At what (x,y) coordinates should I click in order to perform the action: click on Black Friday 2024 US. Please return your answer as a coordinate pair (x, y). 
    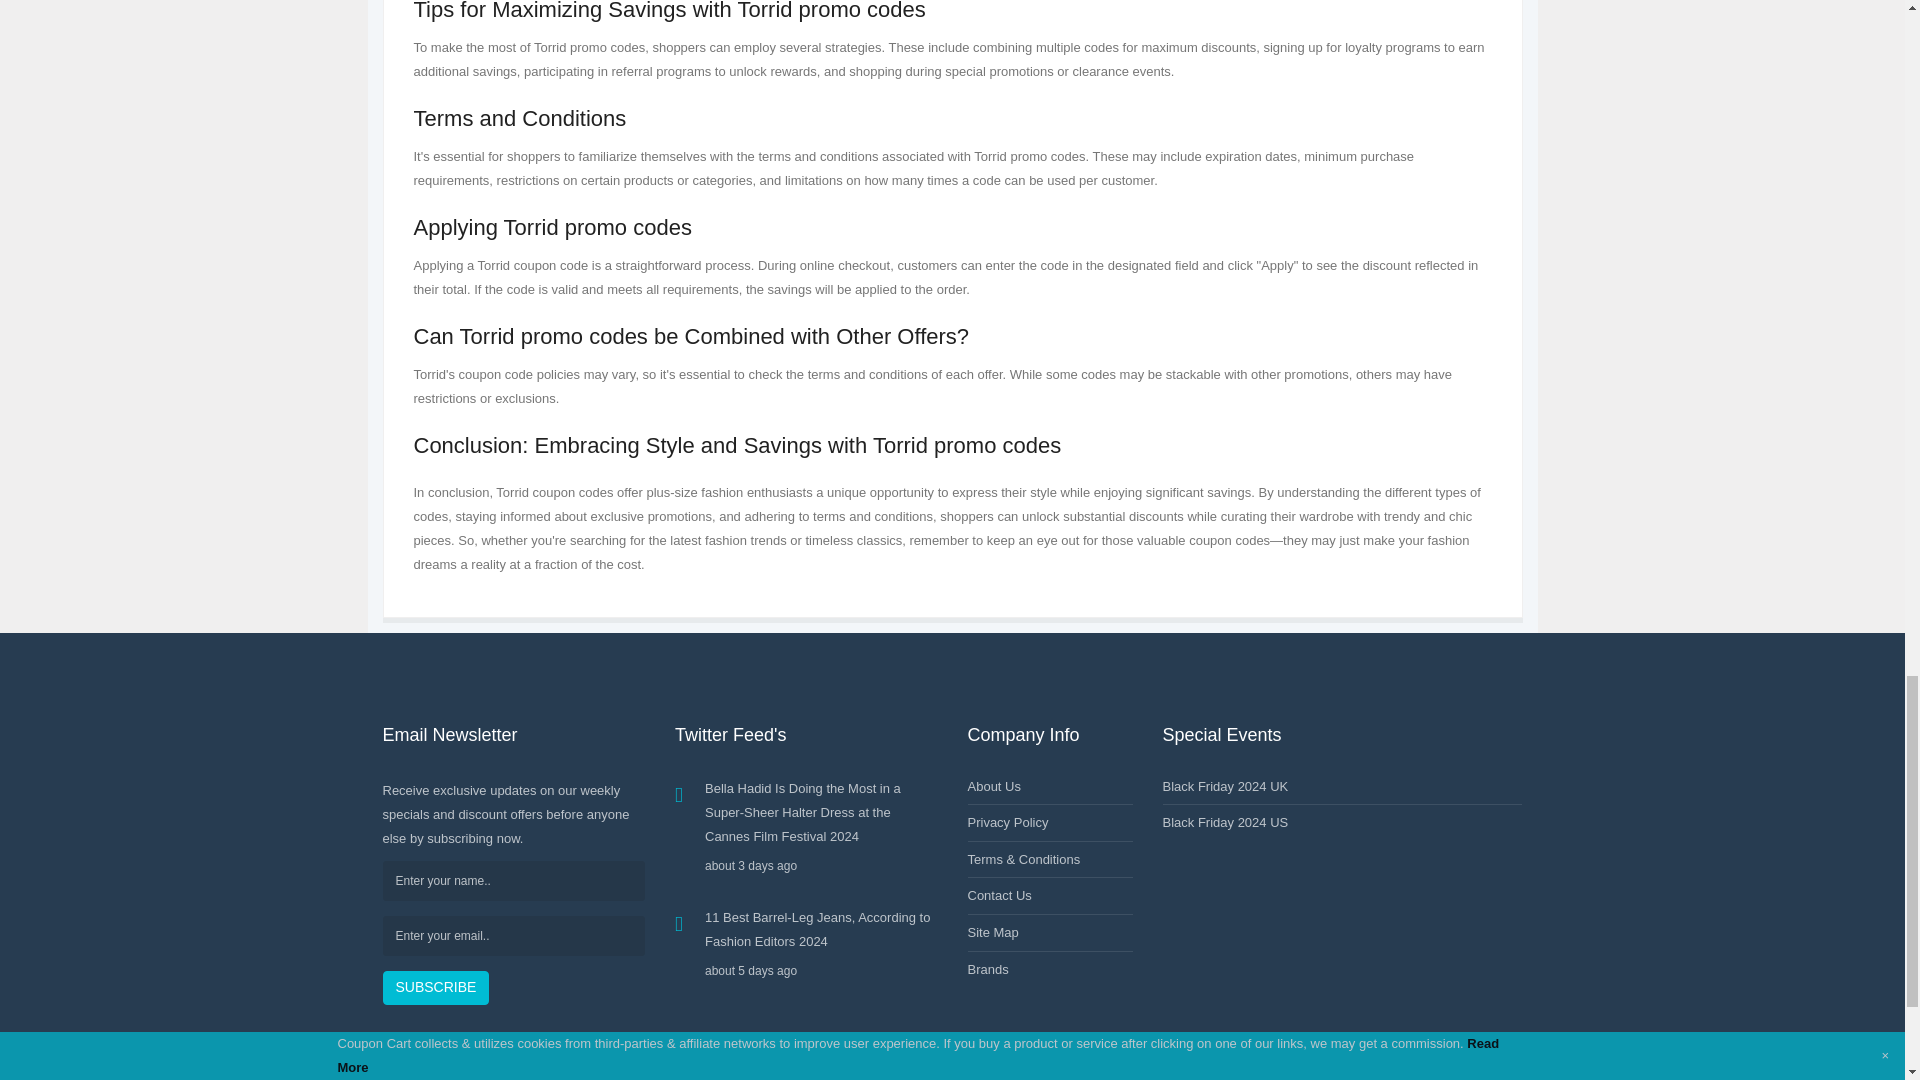
    Looking at the image, I should click on (1224, 822).